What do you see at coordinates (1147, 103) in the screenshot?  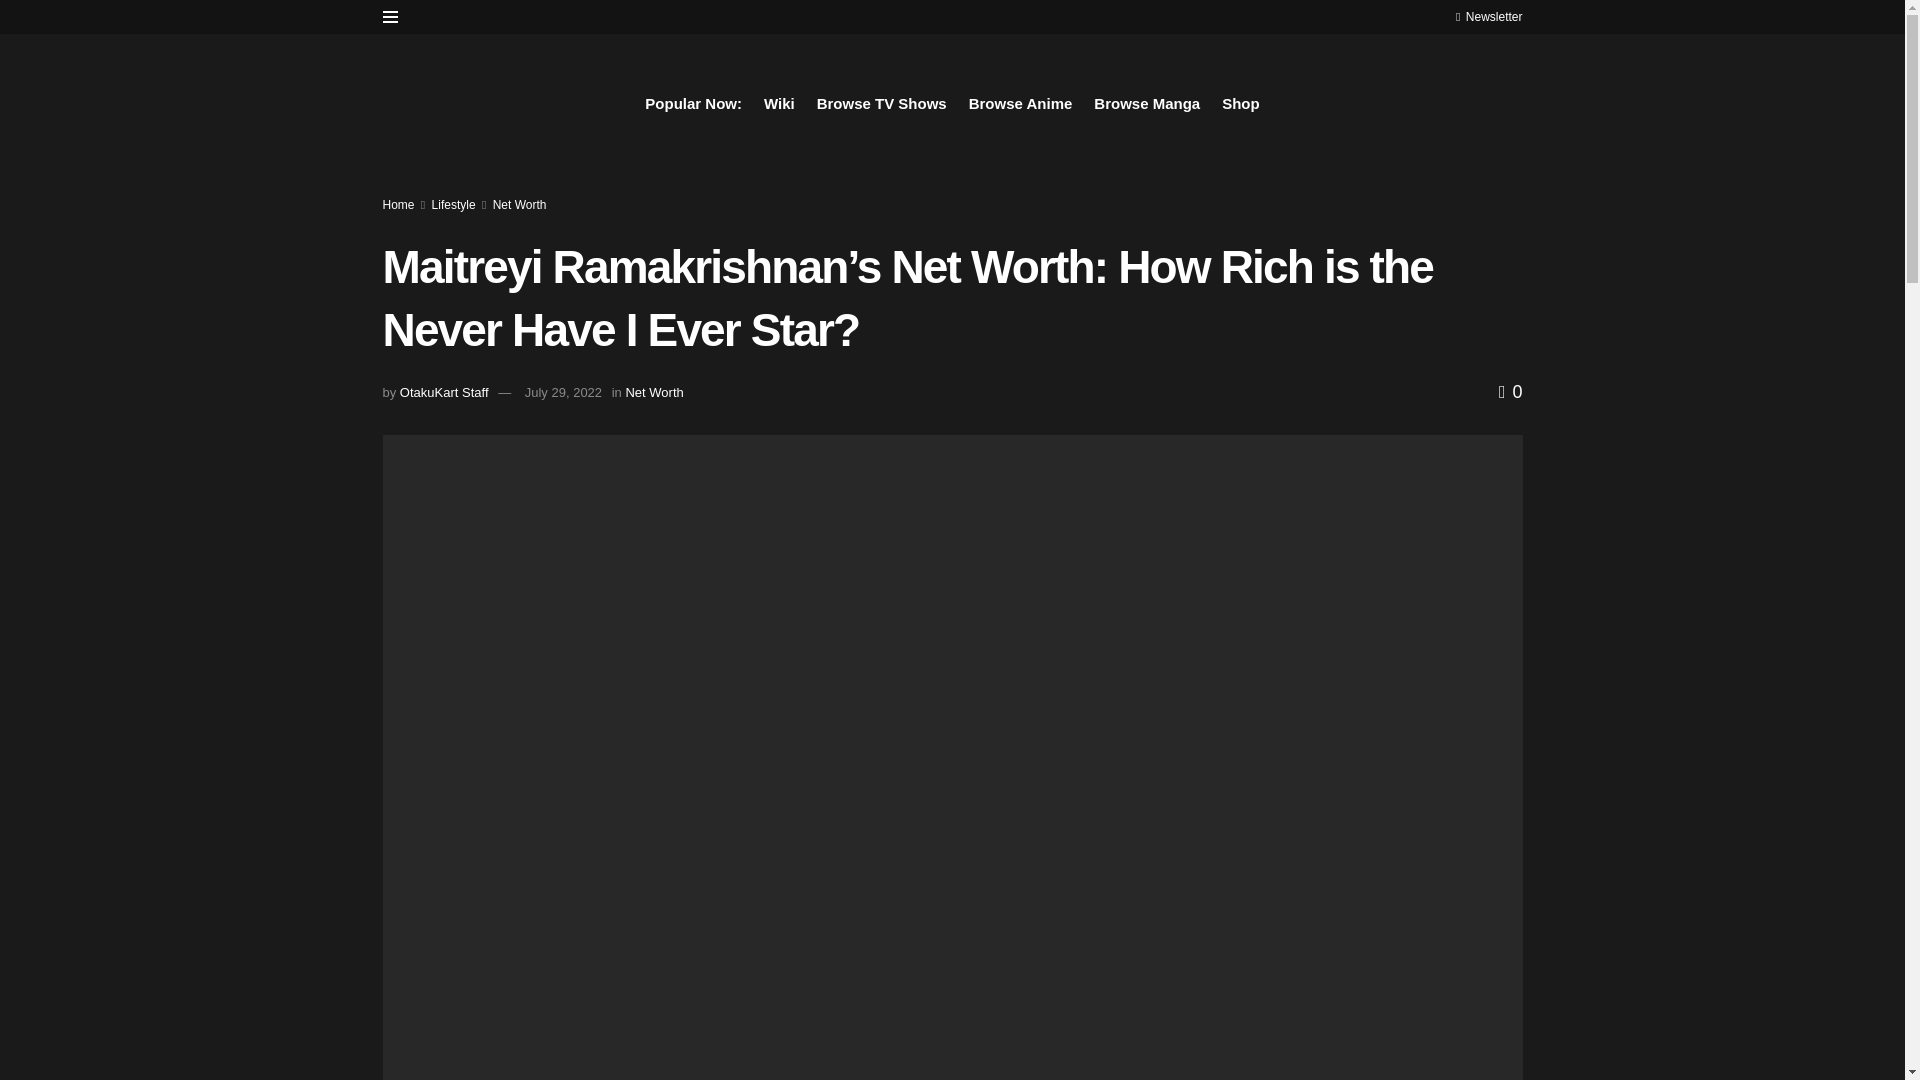 I see `Browse Manga` at bounding box center [1147, 103].